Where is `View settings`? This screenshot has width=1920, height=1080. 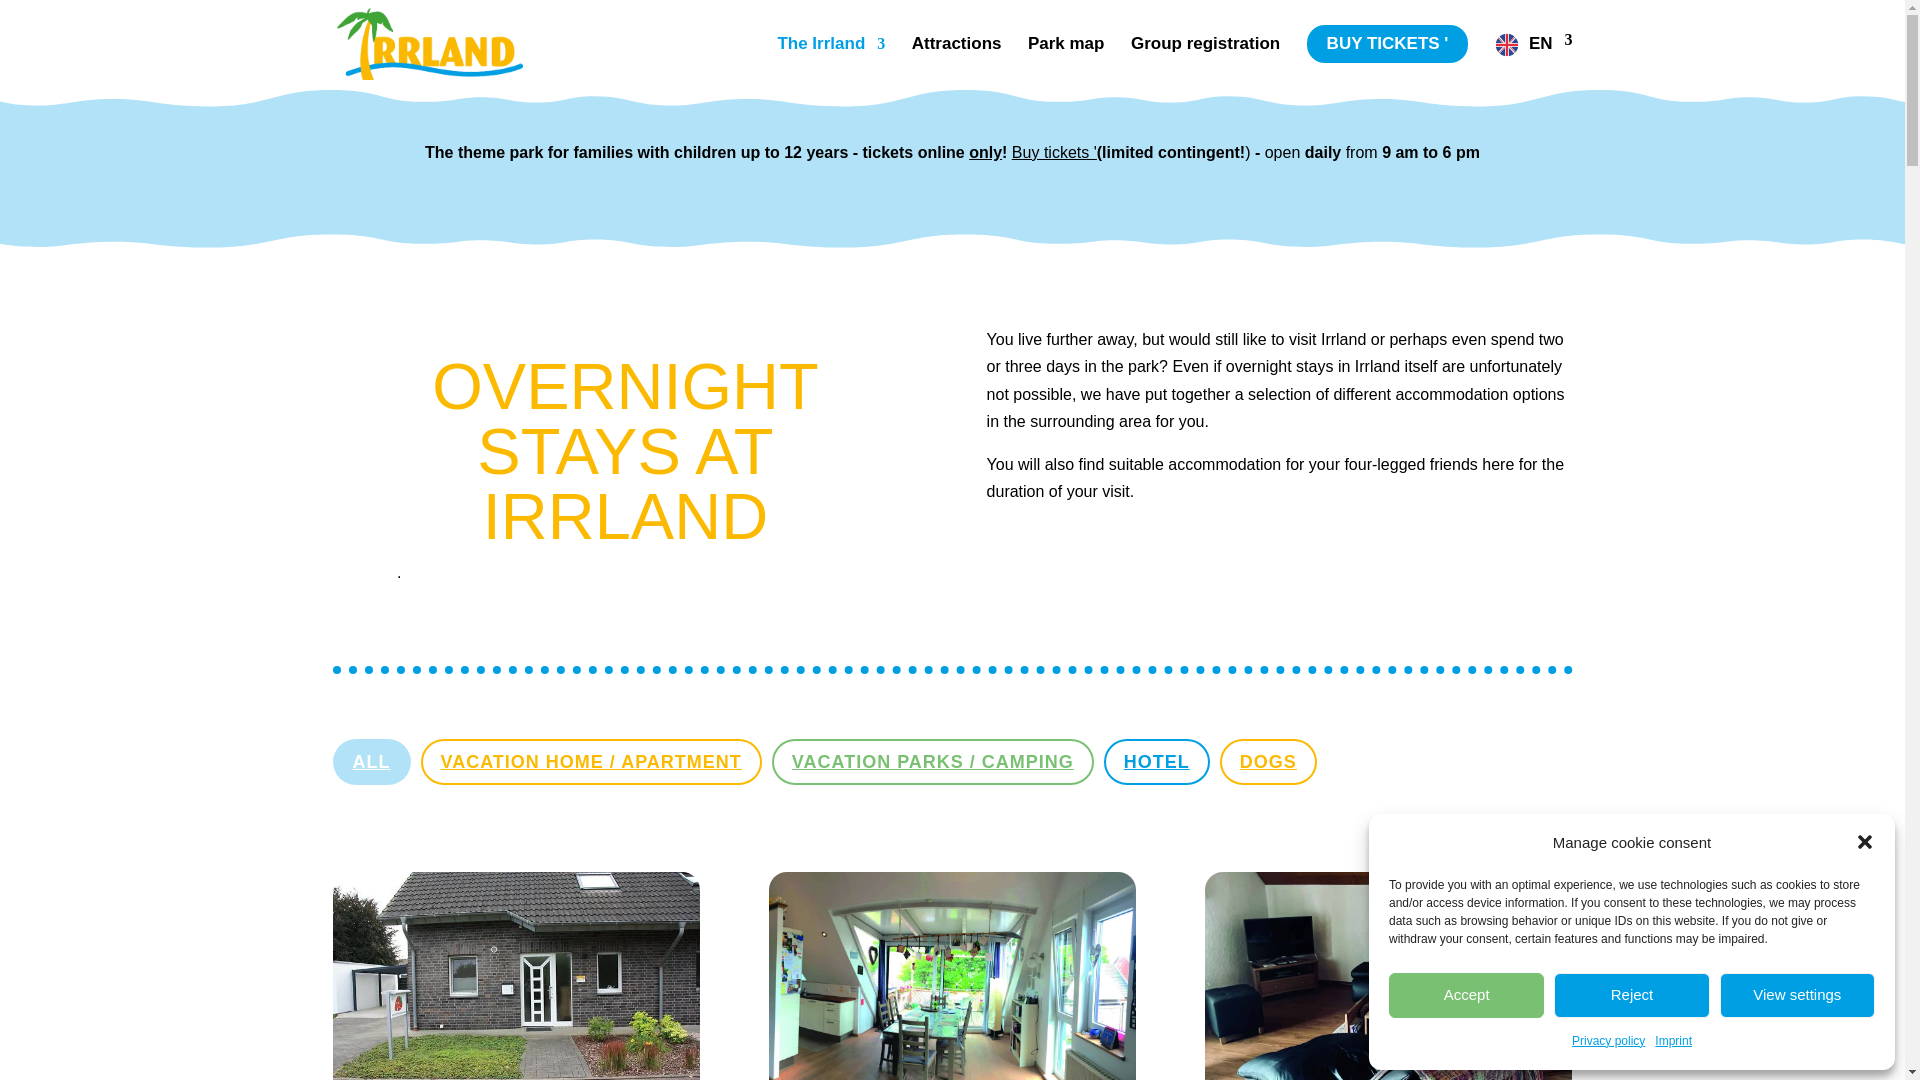
View settings is located at coordinates (1798, 996).